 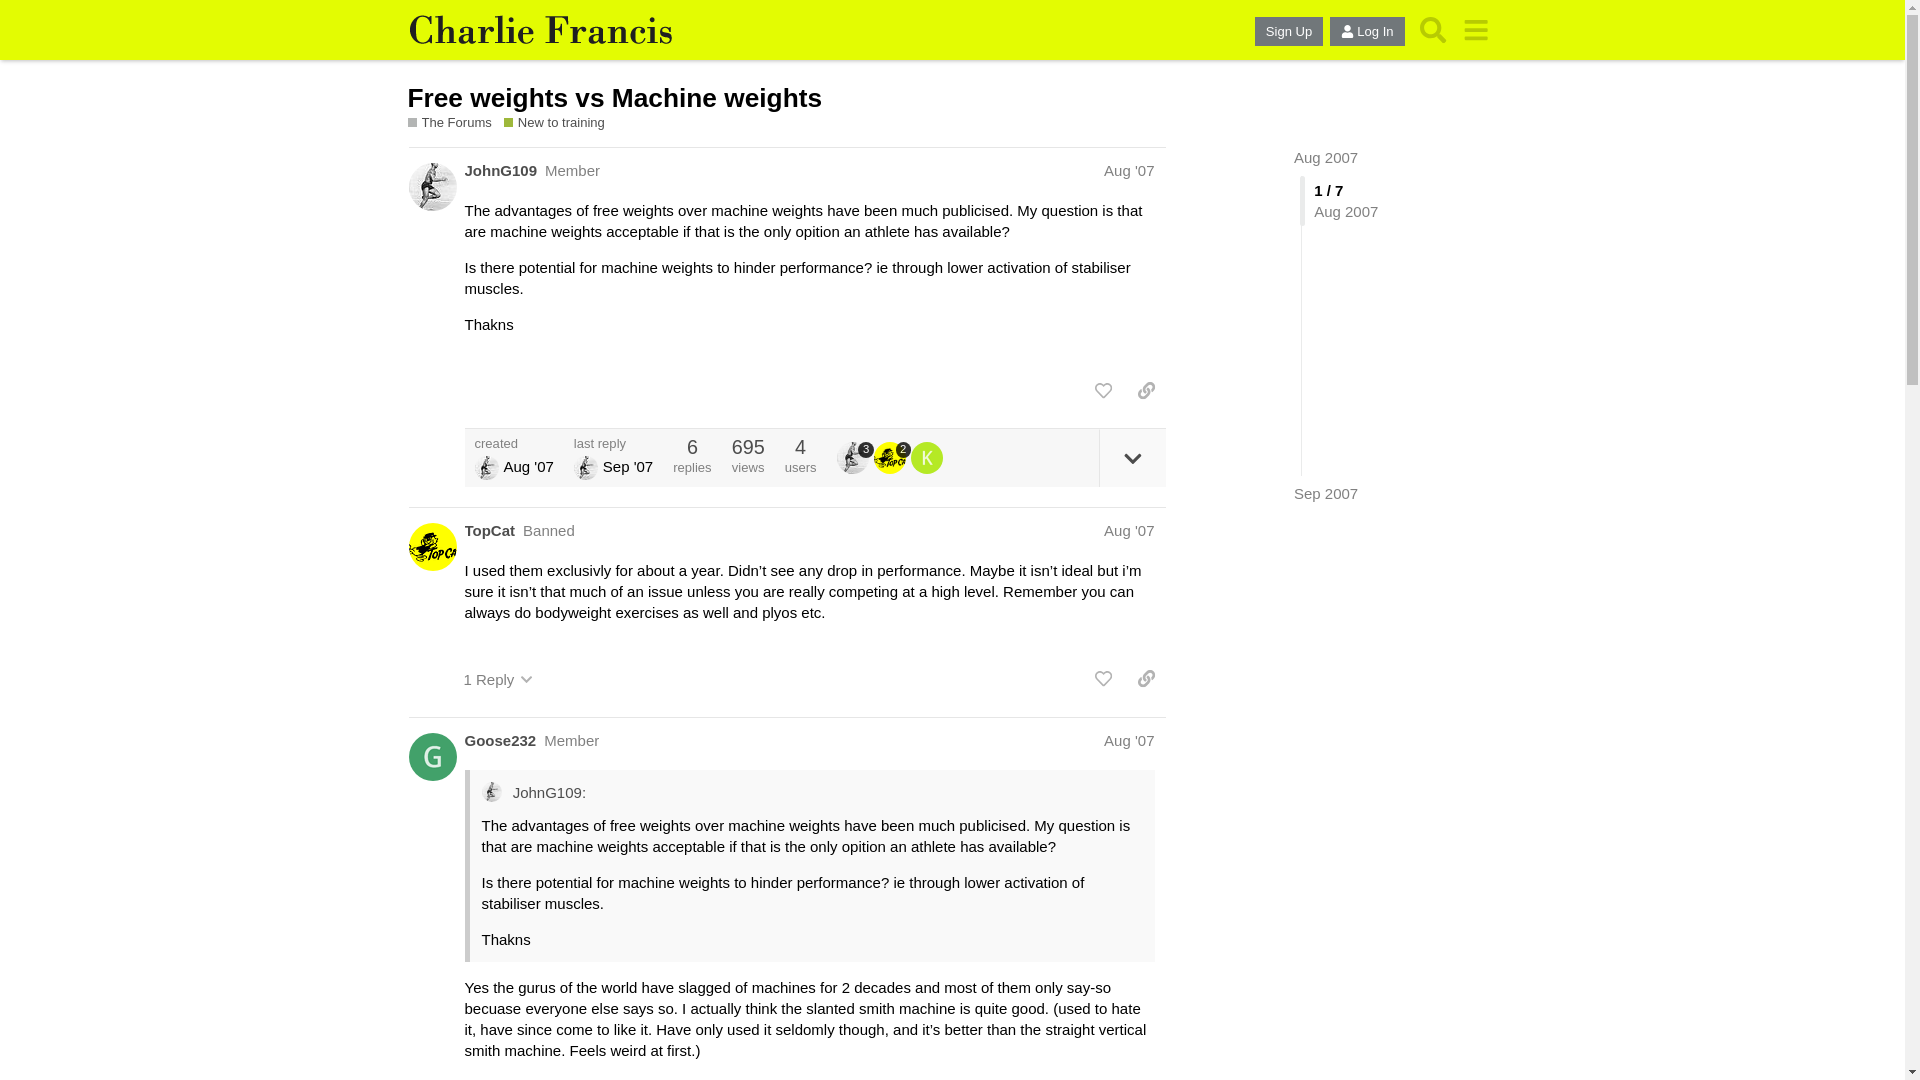 I want to click on 2, so click(x=892, y=458).